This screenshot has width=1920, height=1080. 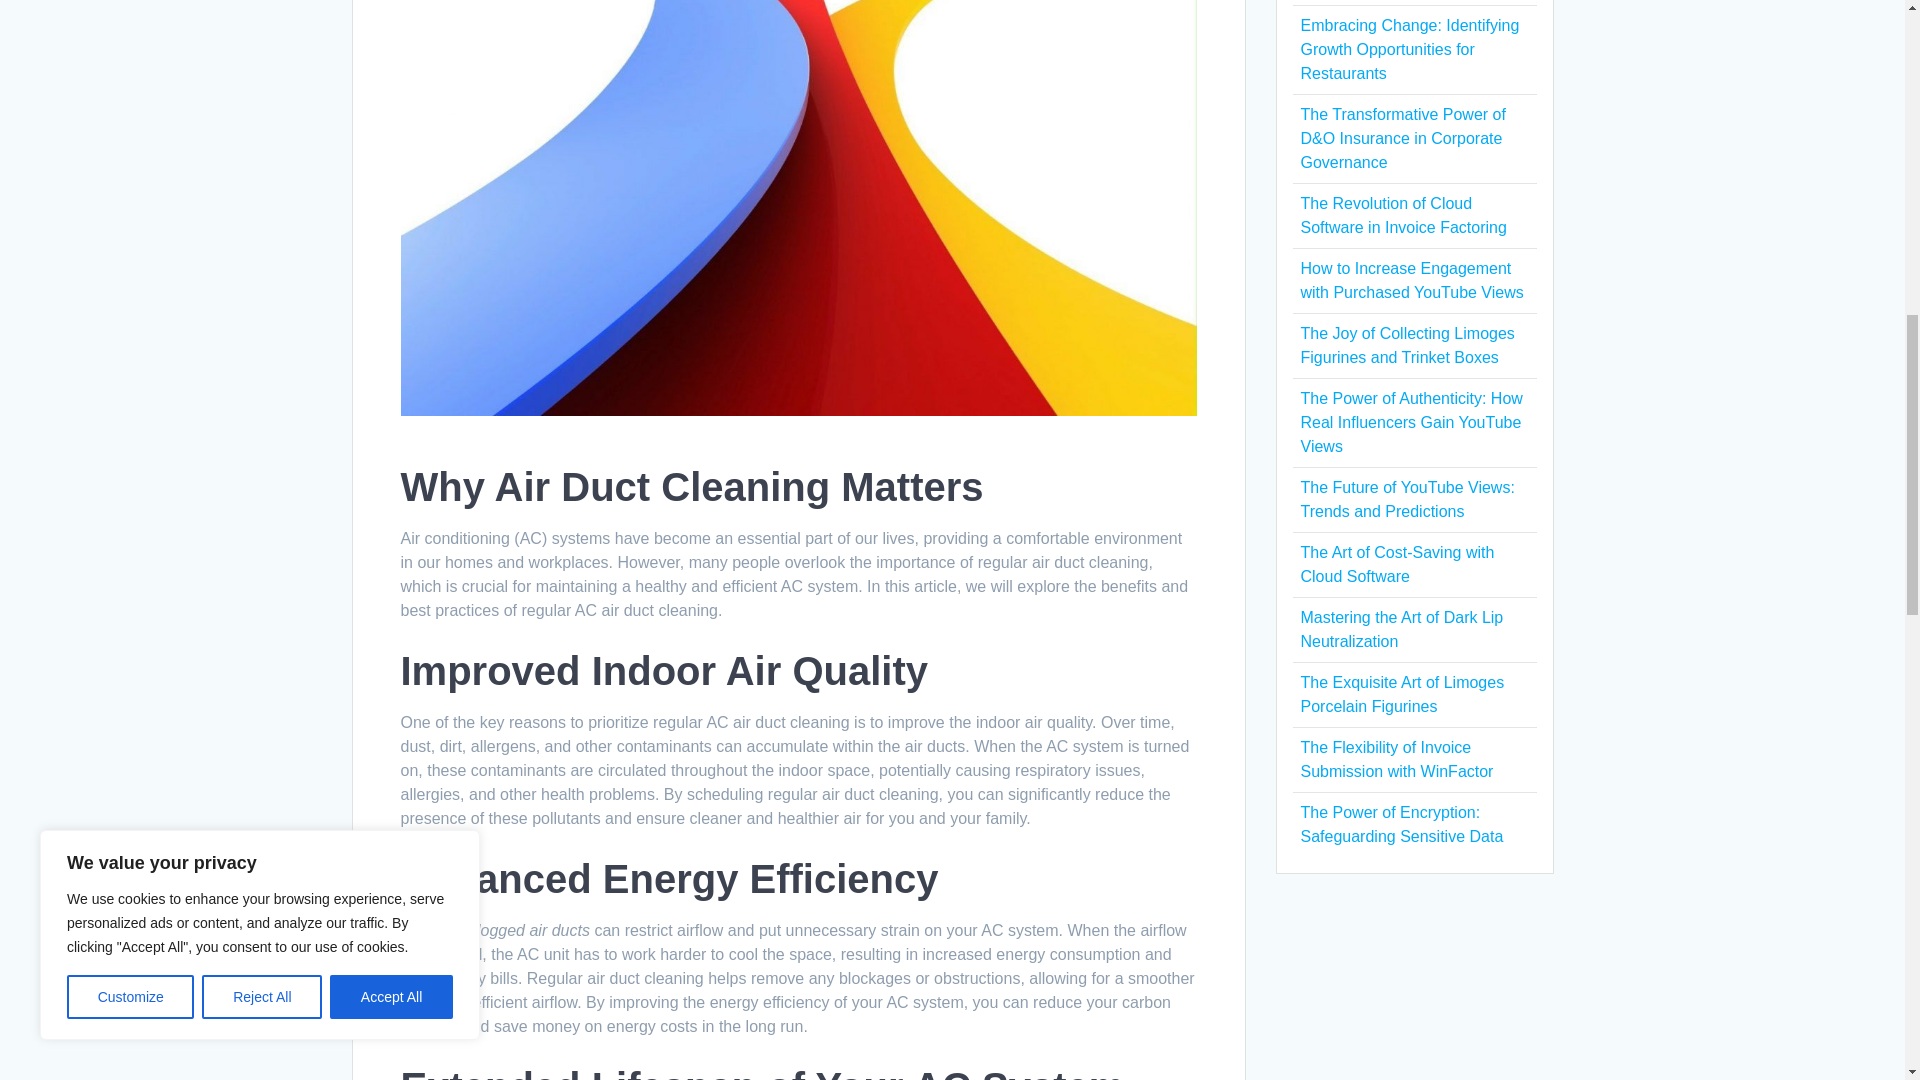 I want to click on How to Increase Engagement with Purchased YouTube Views, so click(x=1410, y=280).